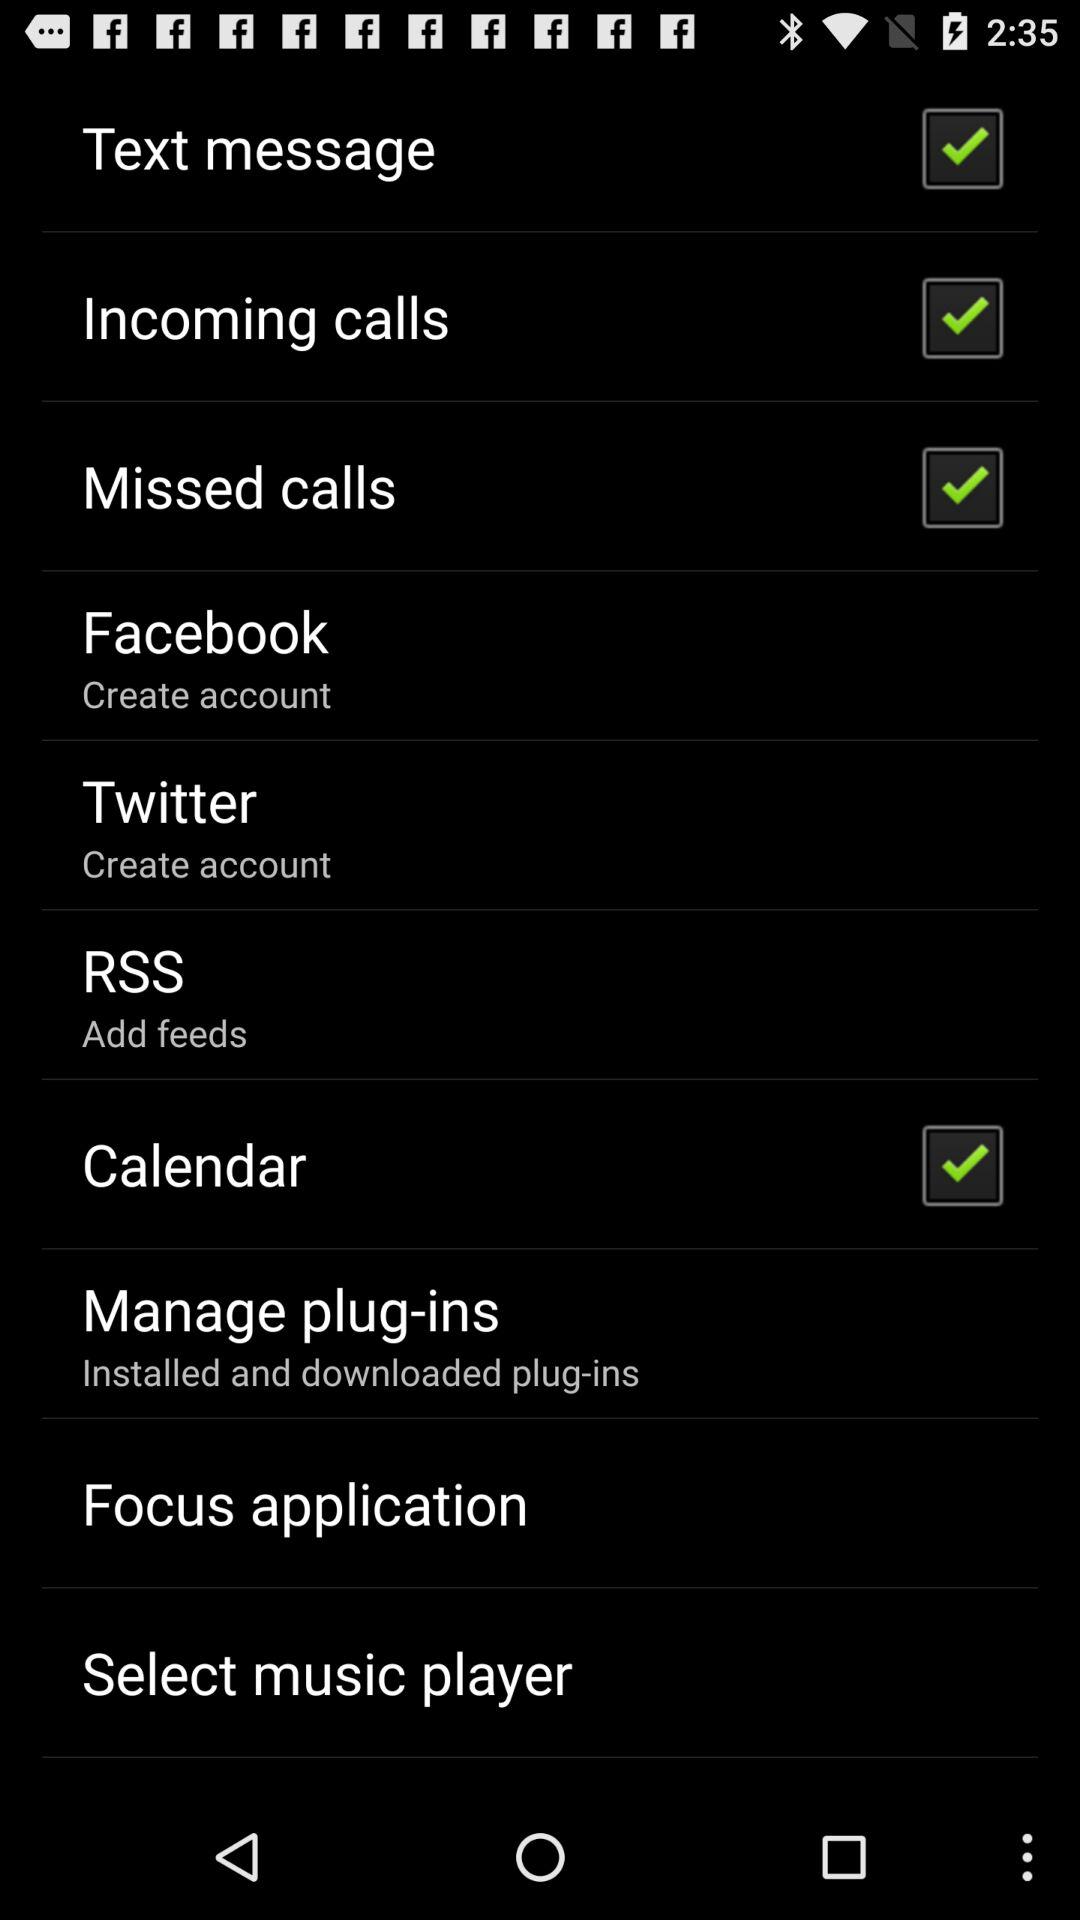 This screenshot has height=1920, width=1080. Describe the element at coordinates (360, 1372) in the screenshot. I see `turn off icon above focus application` at that location.